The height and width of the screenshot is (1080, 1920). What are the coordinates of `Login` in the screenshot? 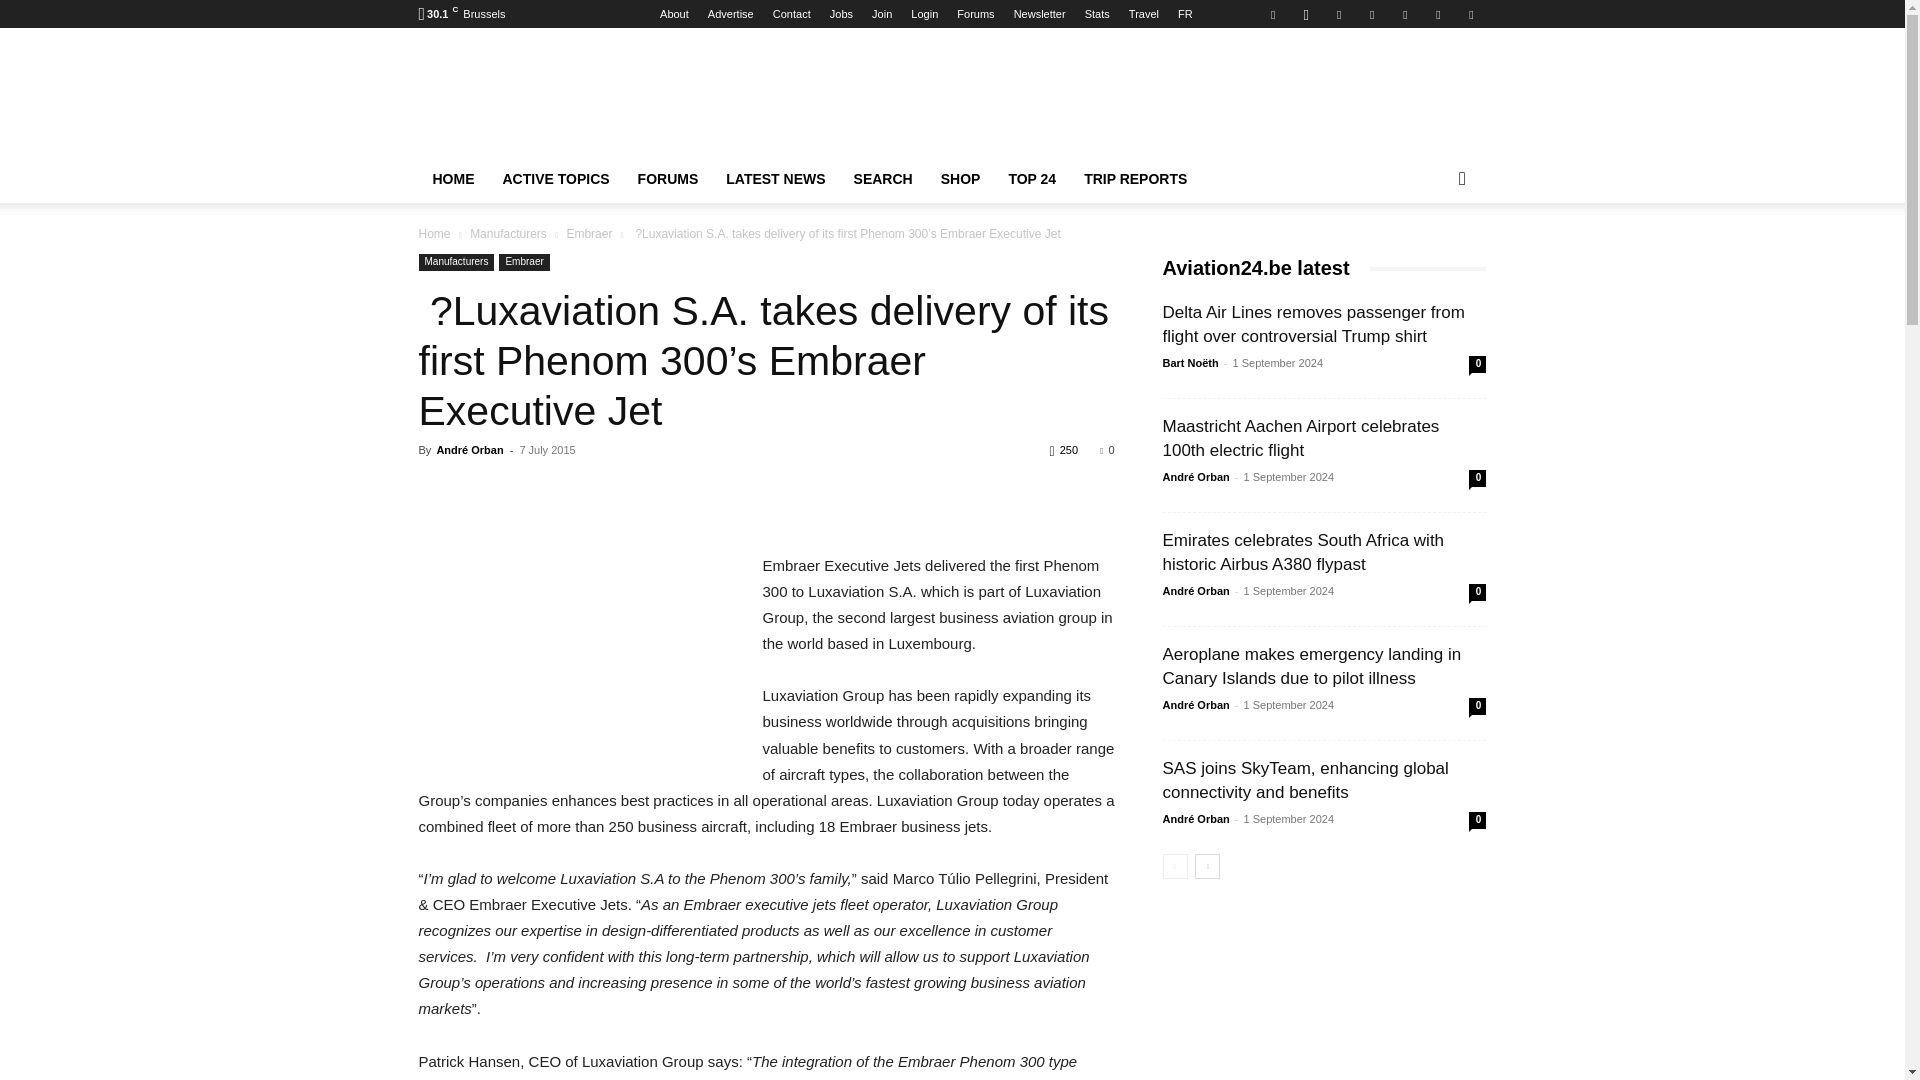 It's located at (924, 14).